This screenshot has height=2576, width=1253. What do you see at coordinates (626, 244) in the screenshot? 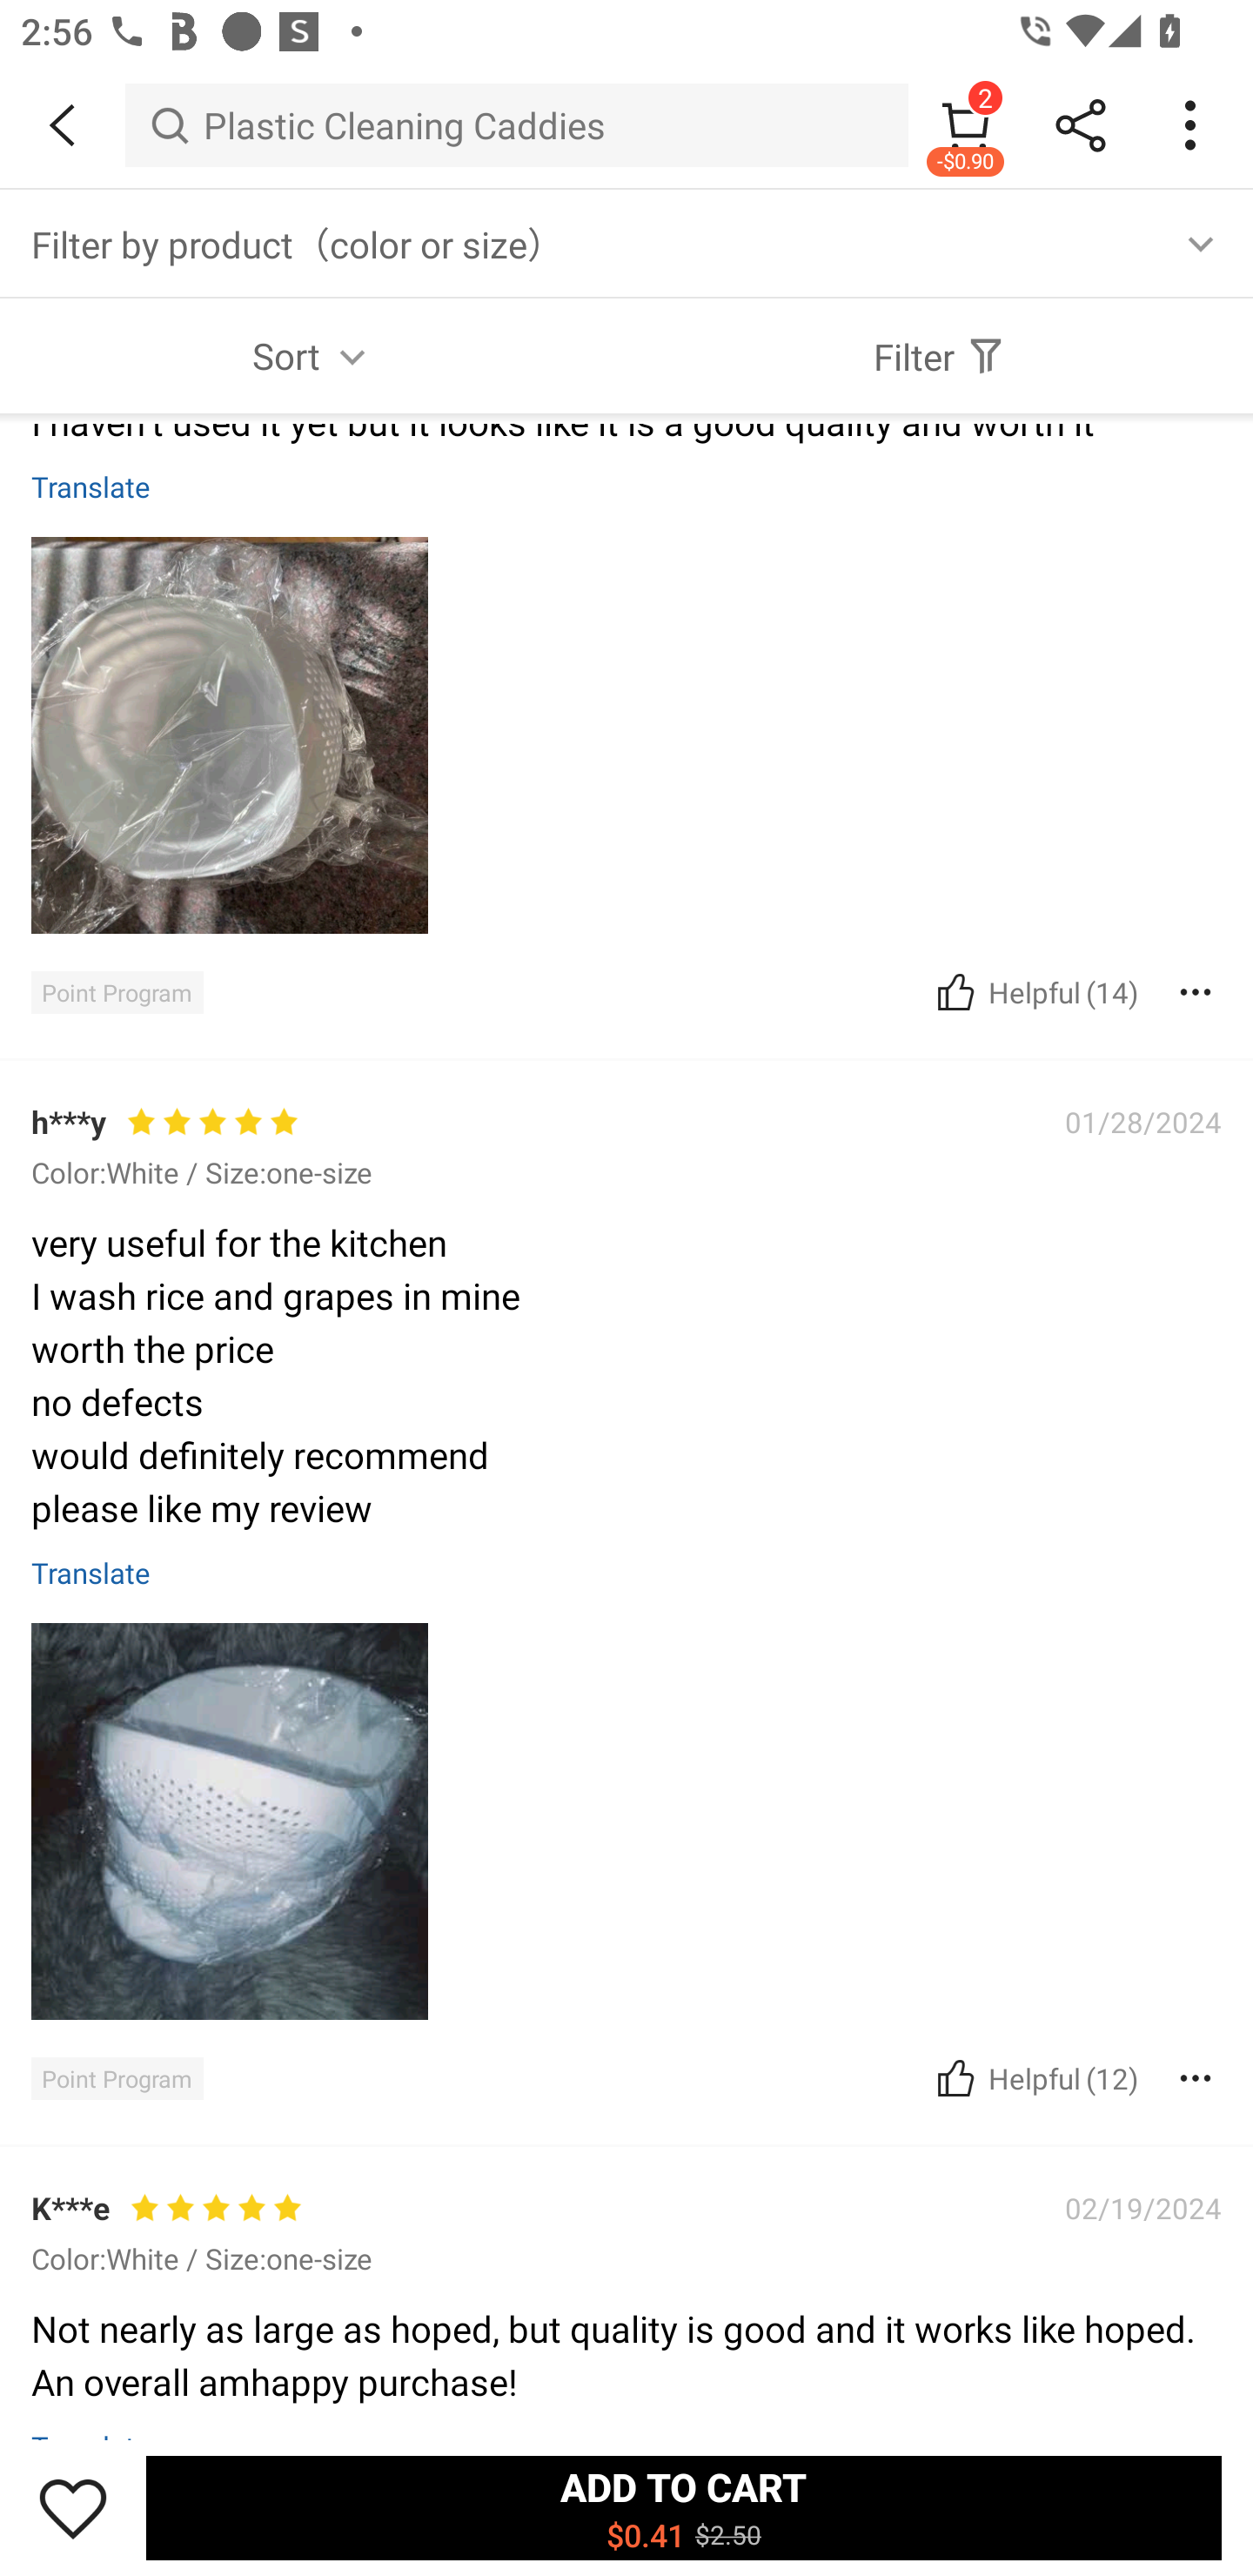
I see `Filter by product（color or size）` at bounding box center [626, 244].